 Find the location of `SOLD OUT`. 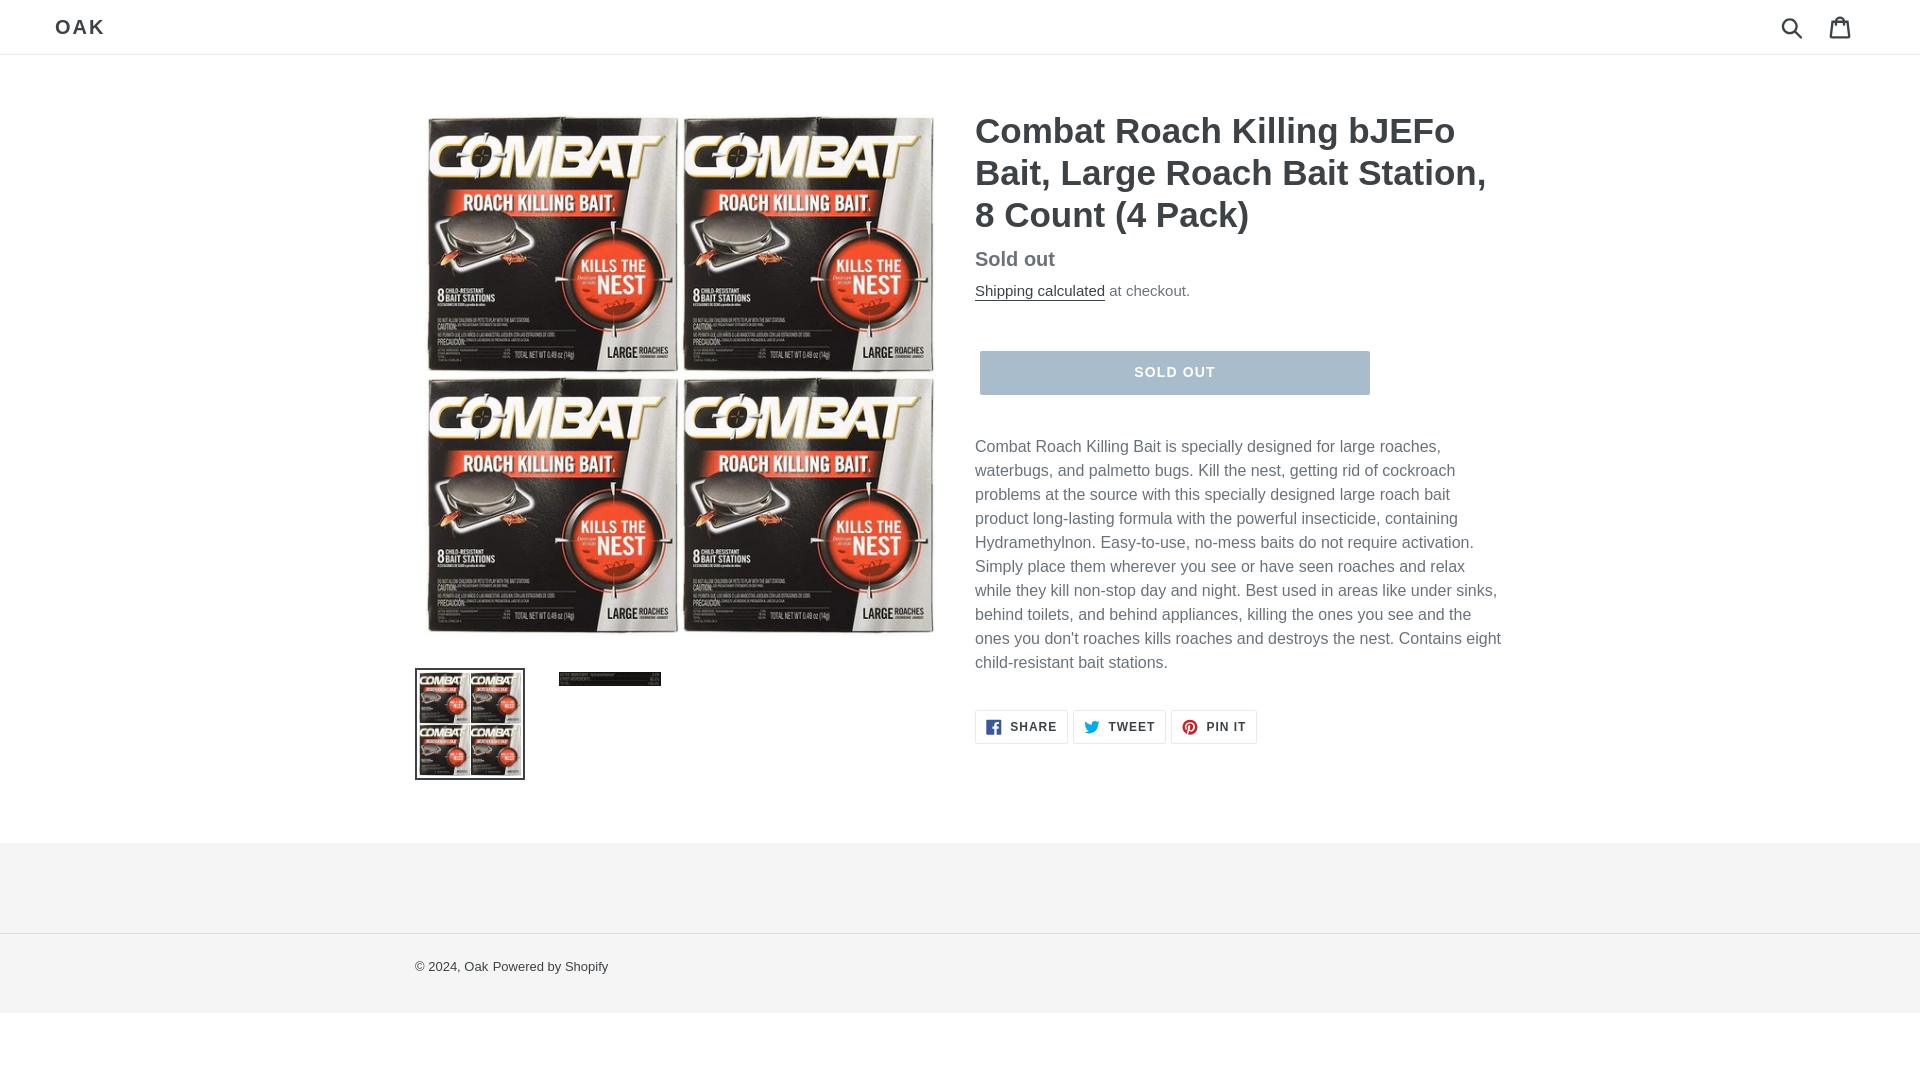

SOLD OUT is located at coordinates (1793, 26).